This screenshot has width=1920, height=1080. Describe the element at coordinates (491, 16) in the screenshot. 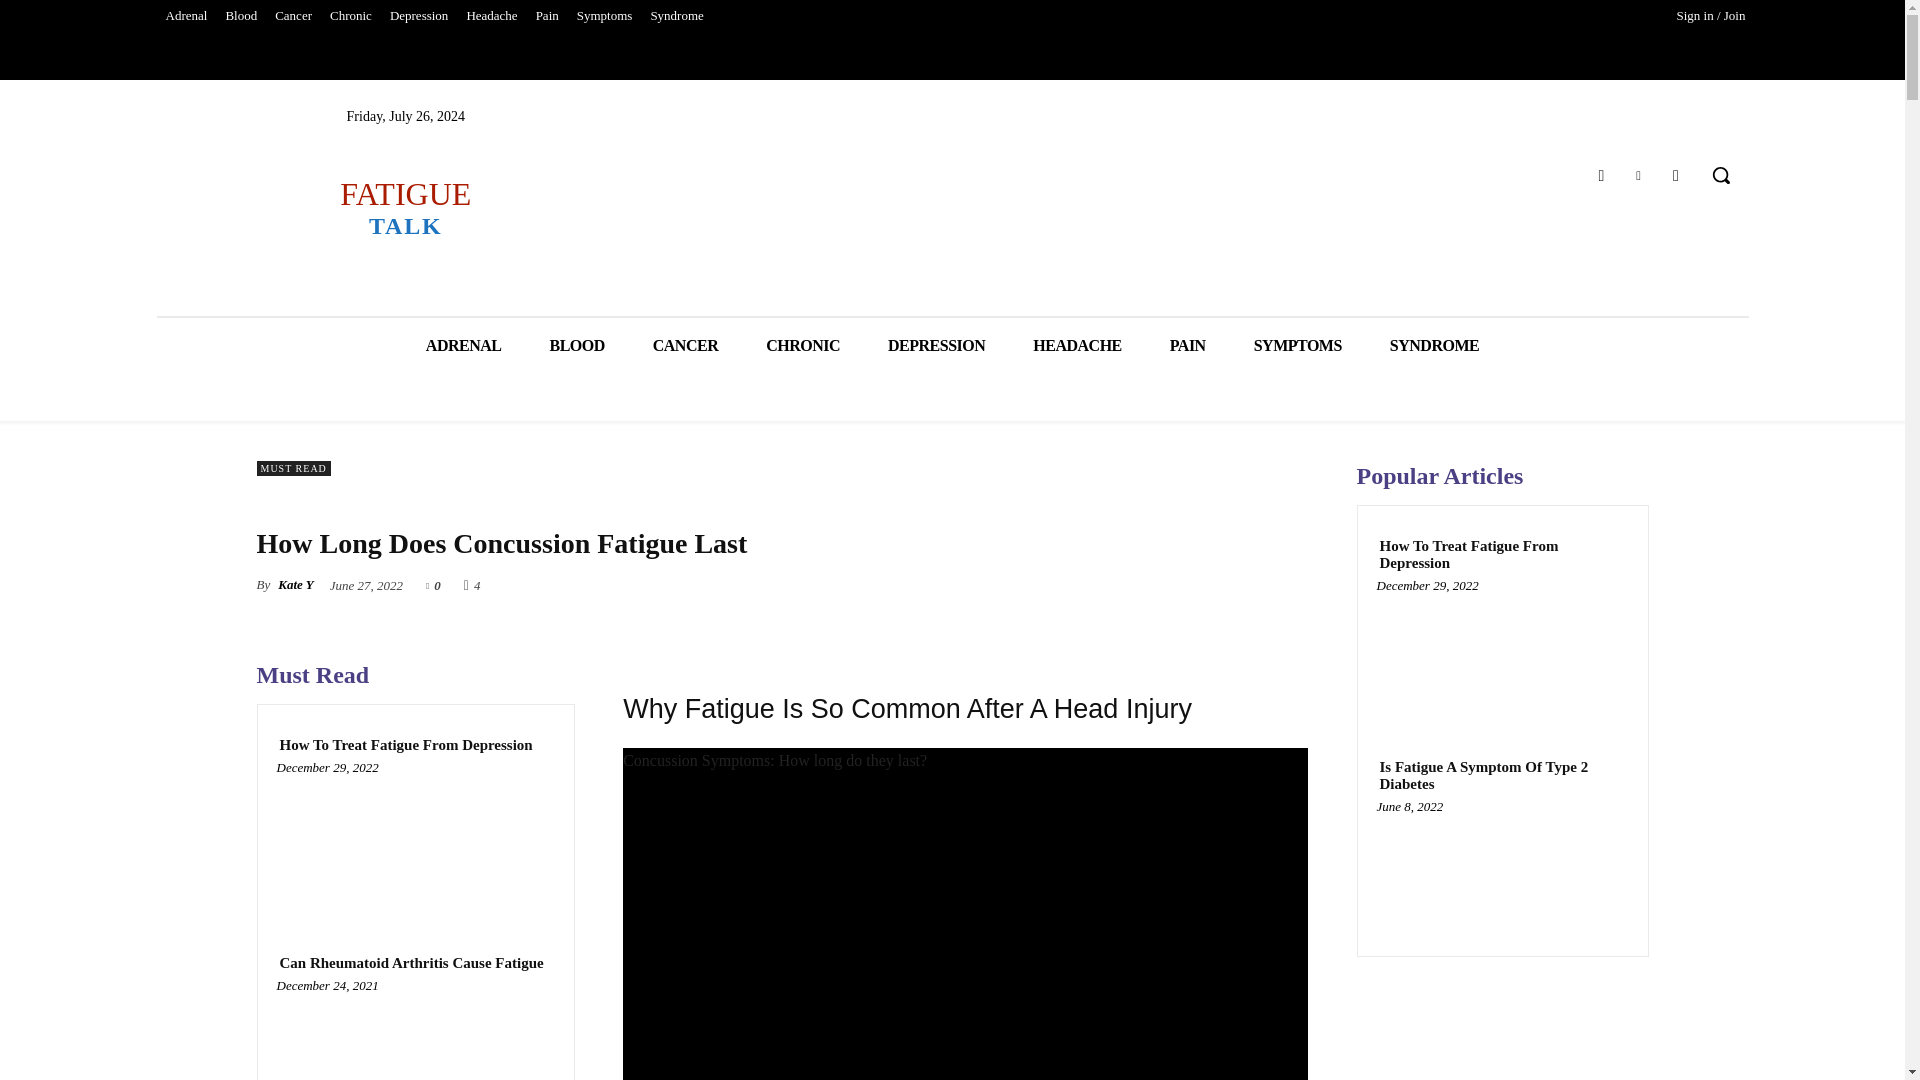

I see `Headache` at that location.